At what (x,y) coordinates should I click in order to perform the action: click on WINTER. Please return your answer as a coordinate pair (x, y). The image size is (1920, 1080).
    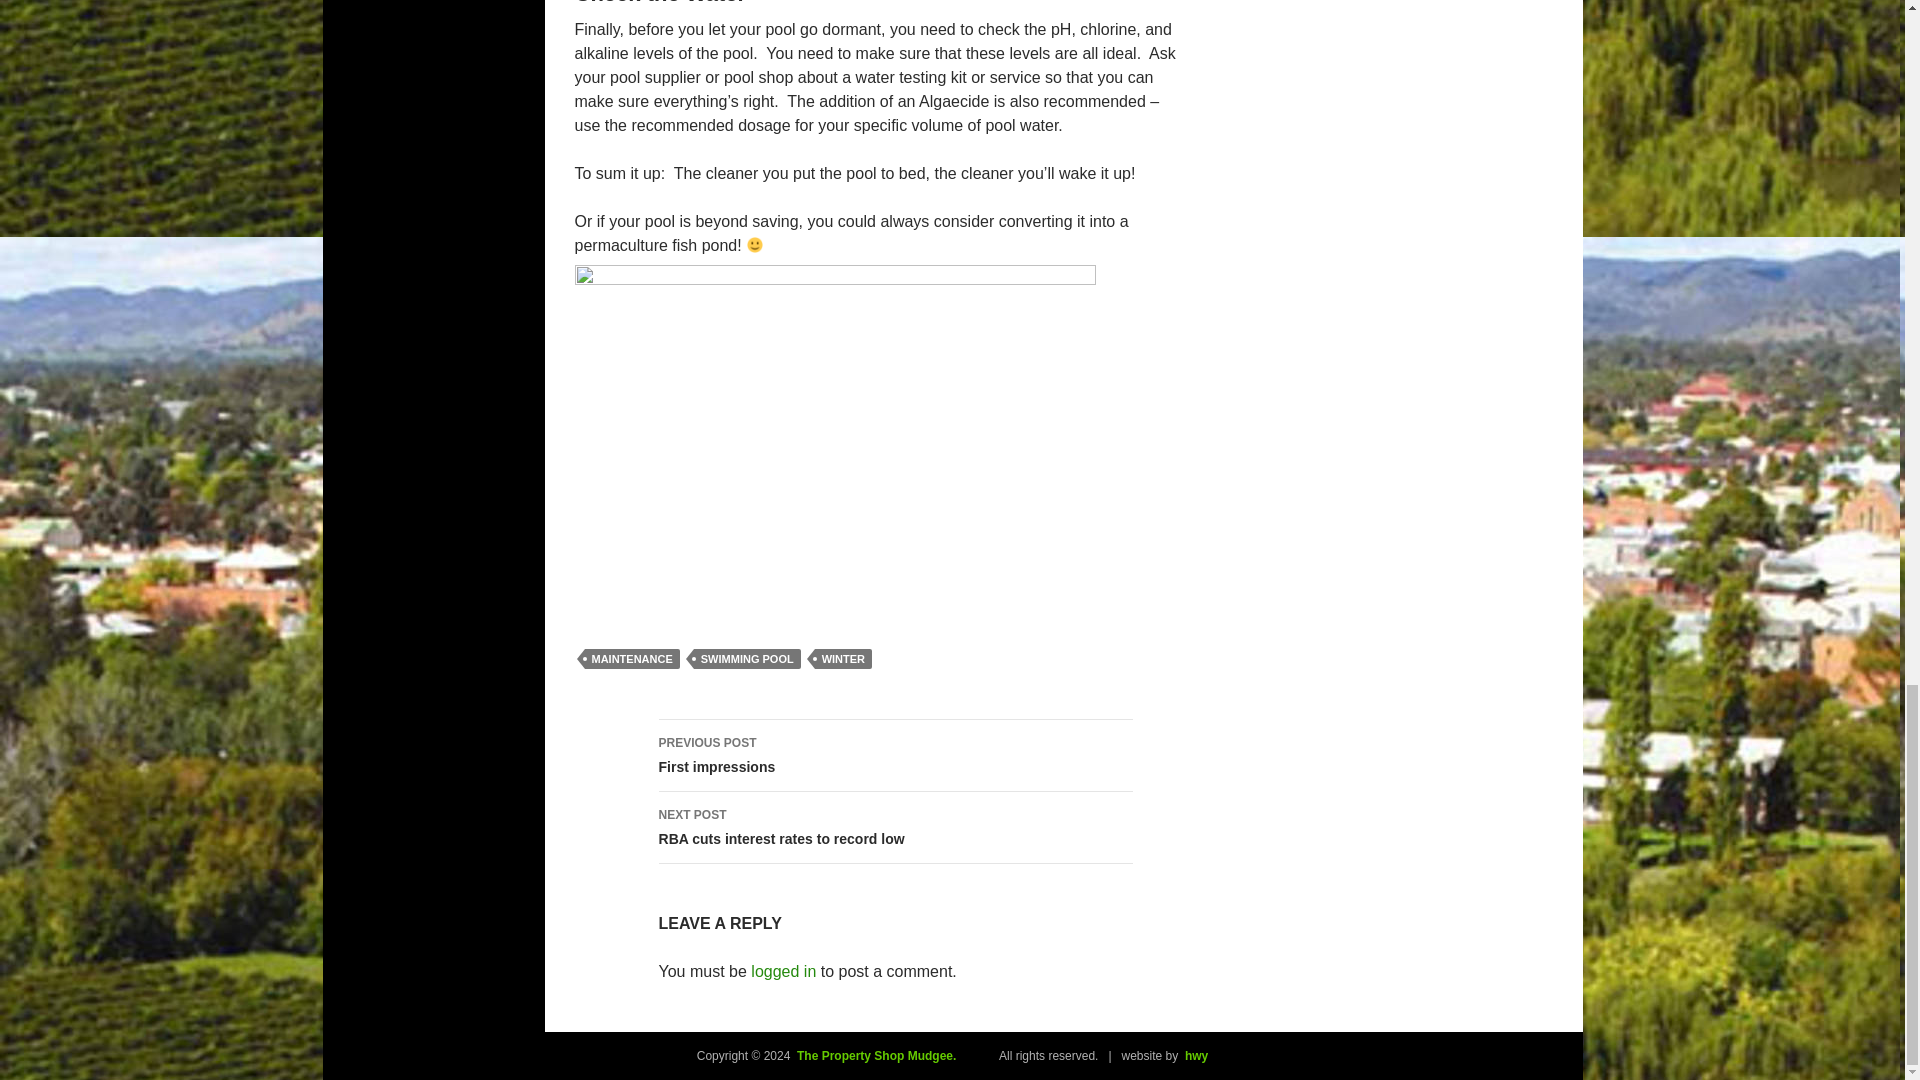
    Looking at the image, I should click on (842, 658).